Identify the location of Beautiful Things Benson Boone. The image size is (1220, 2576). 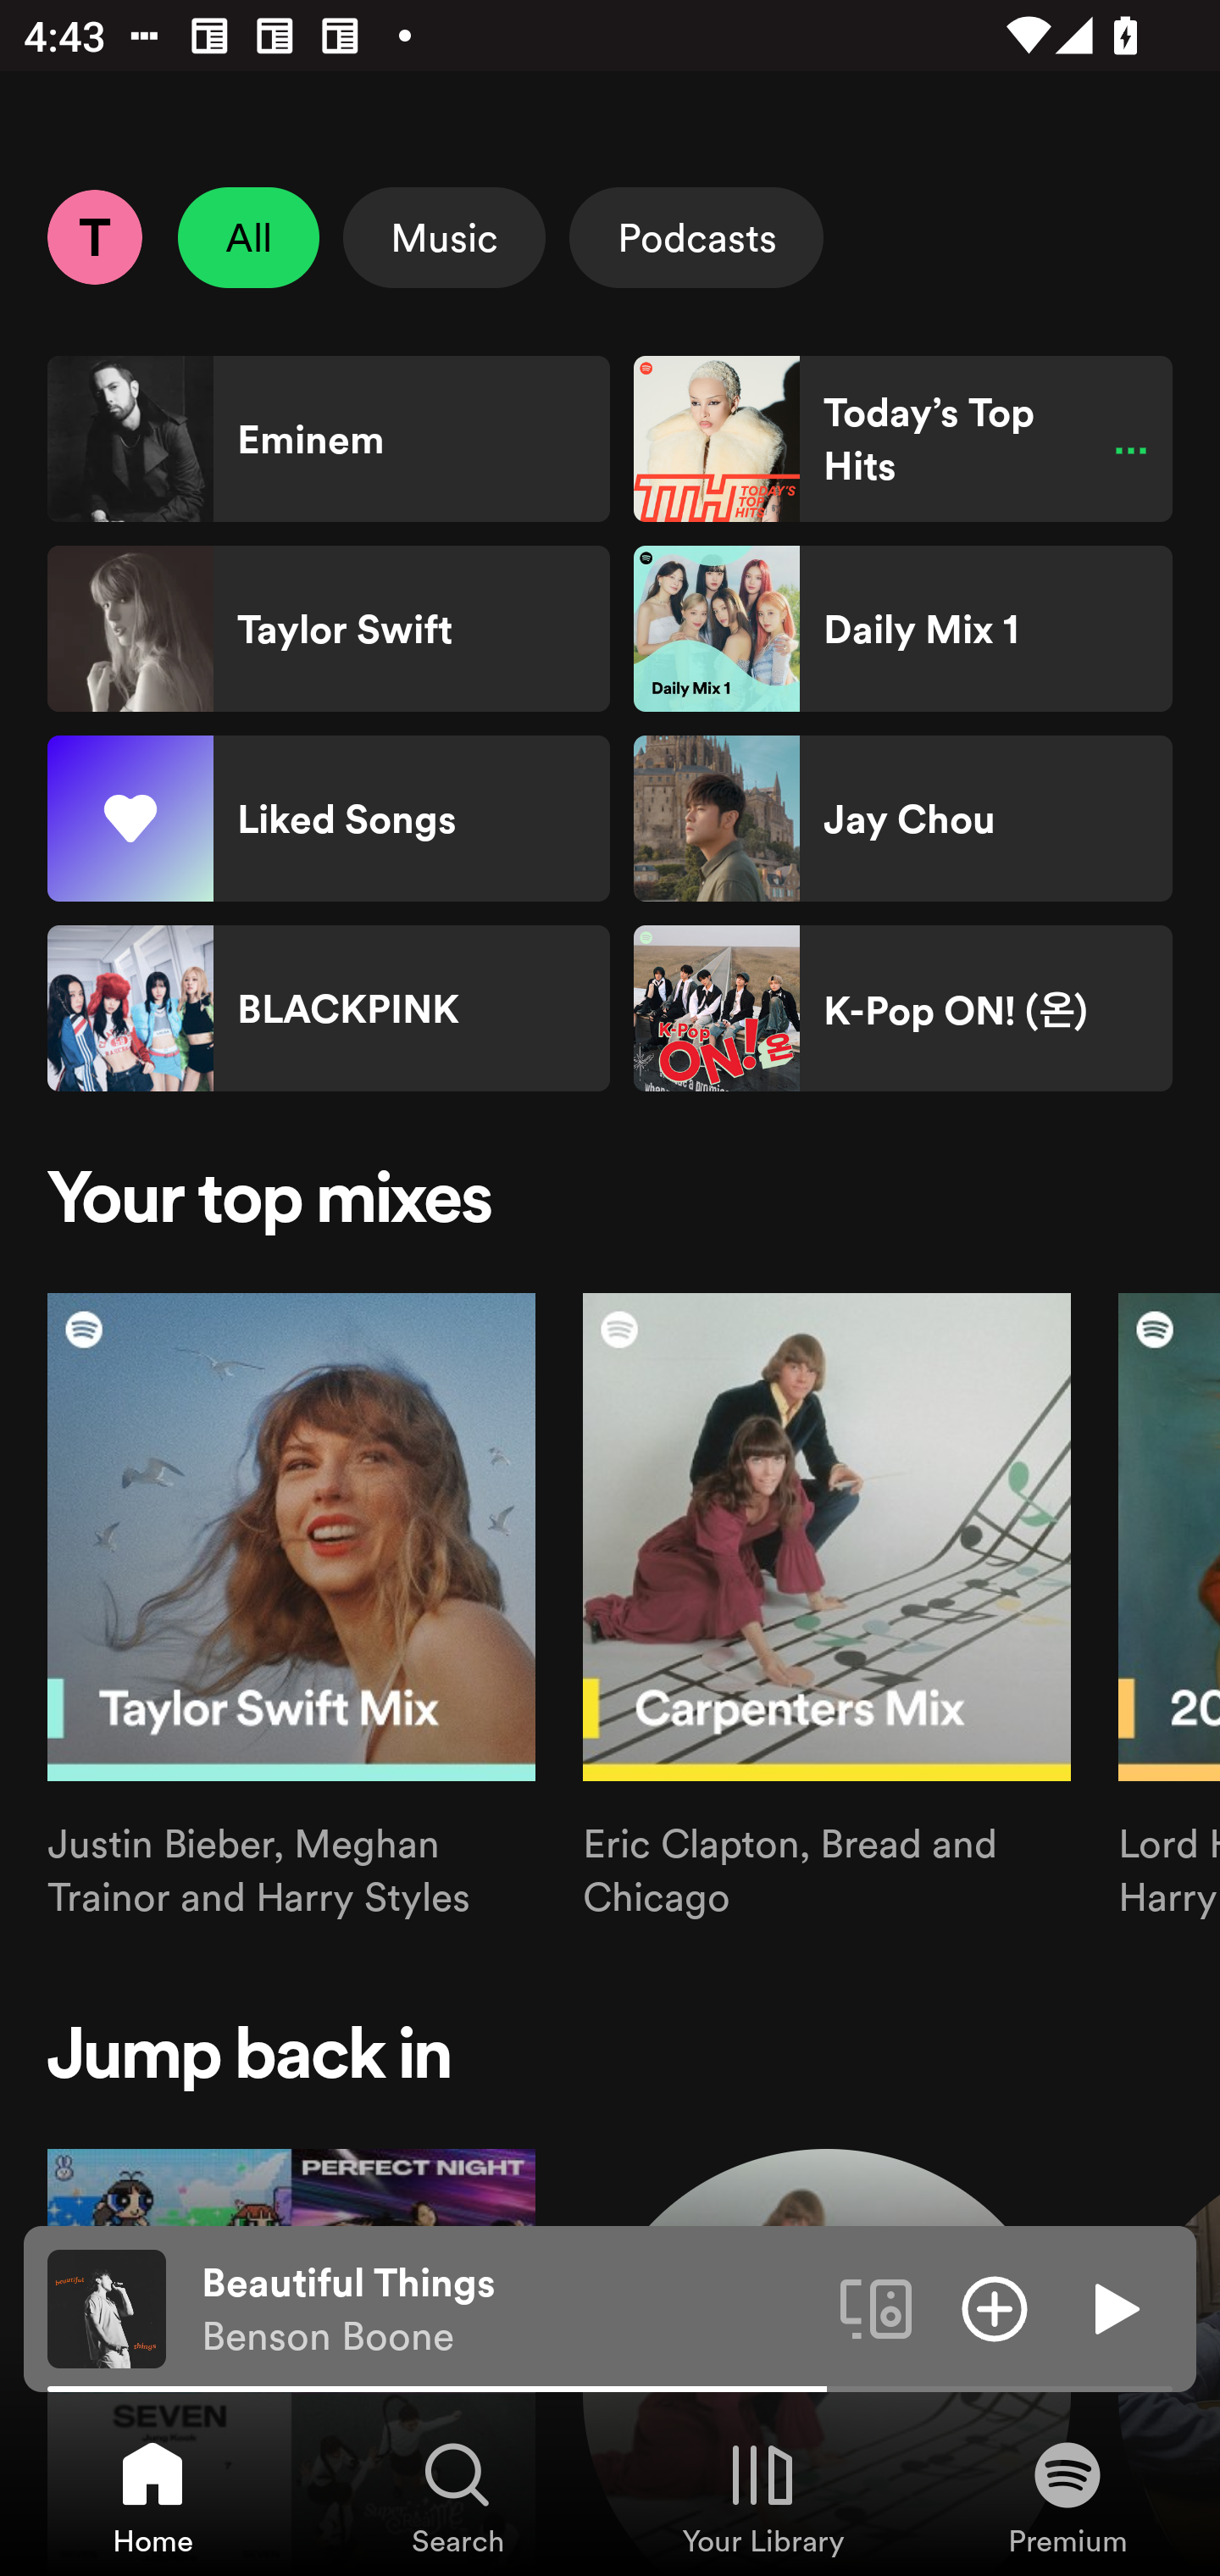
(508, 2309).